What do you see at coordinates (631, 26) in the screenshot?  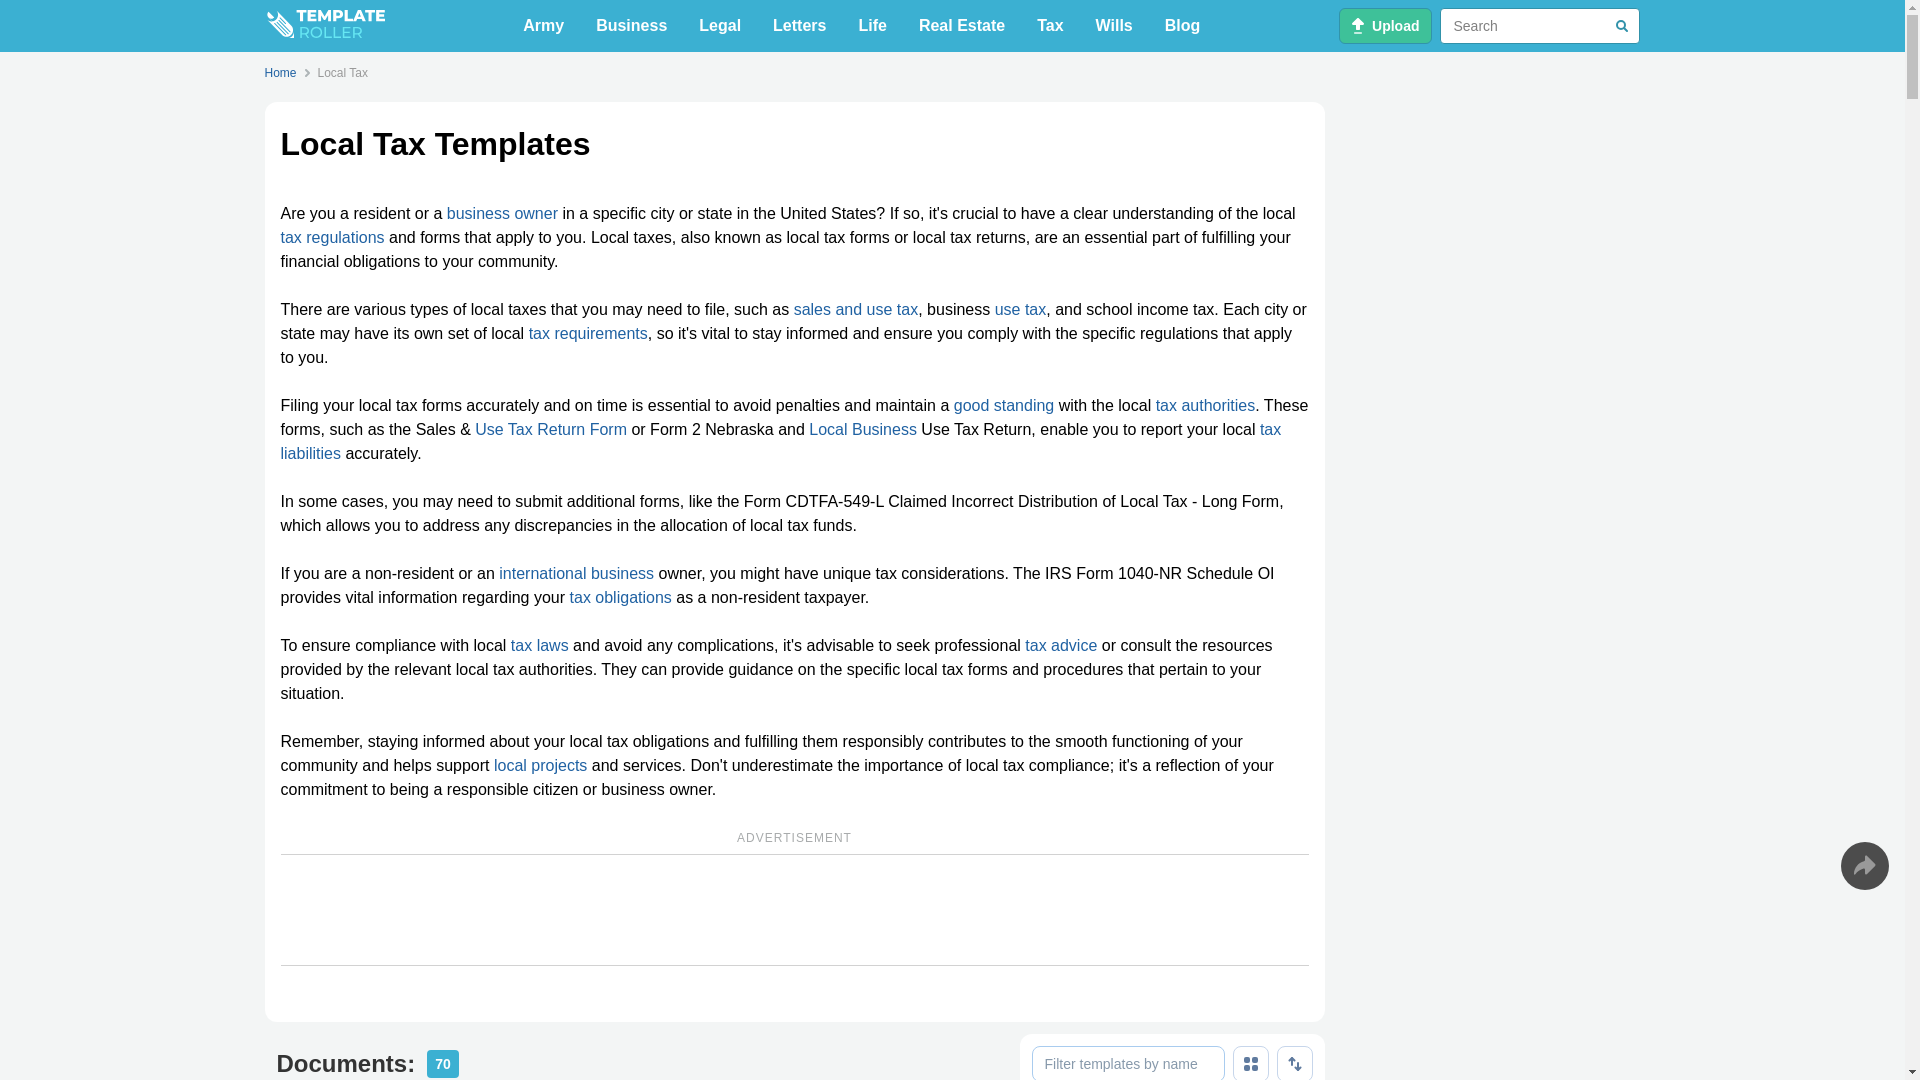 I see `Business` at bounding box center [631, 26].